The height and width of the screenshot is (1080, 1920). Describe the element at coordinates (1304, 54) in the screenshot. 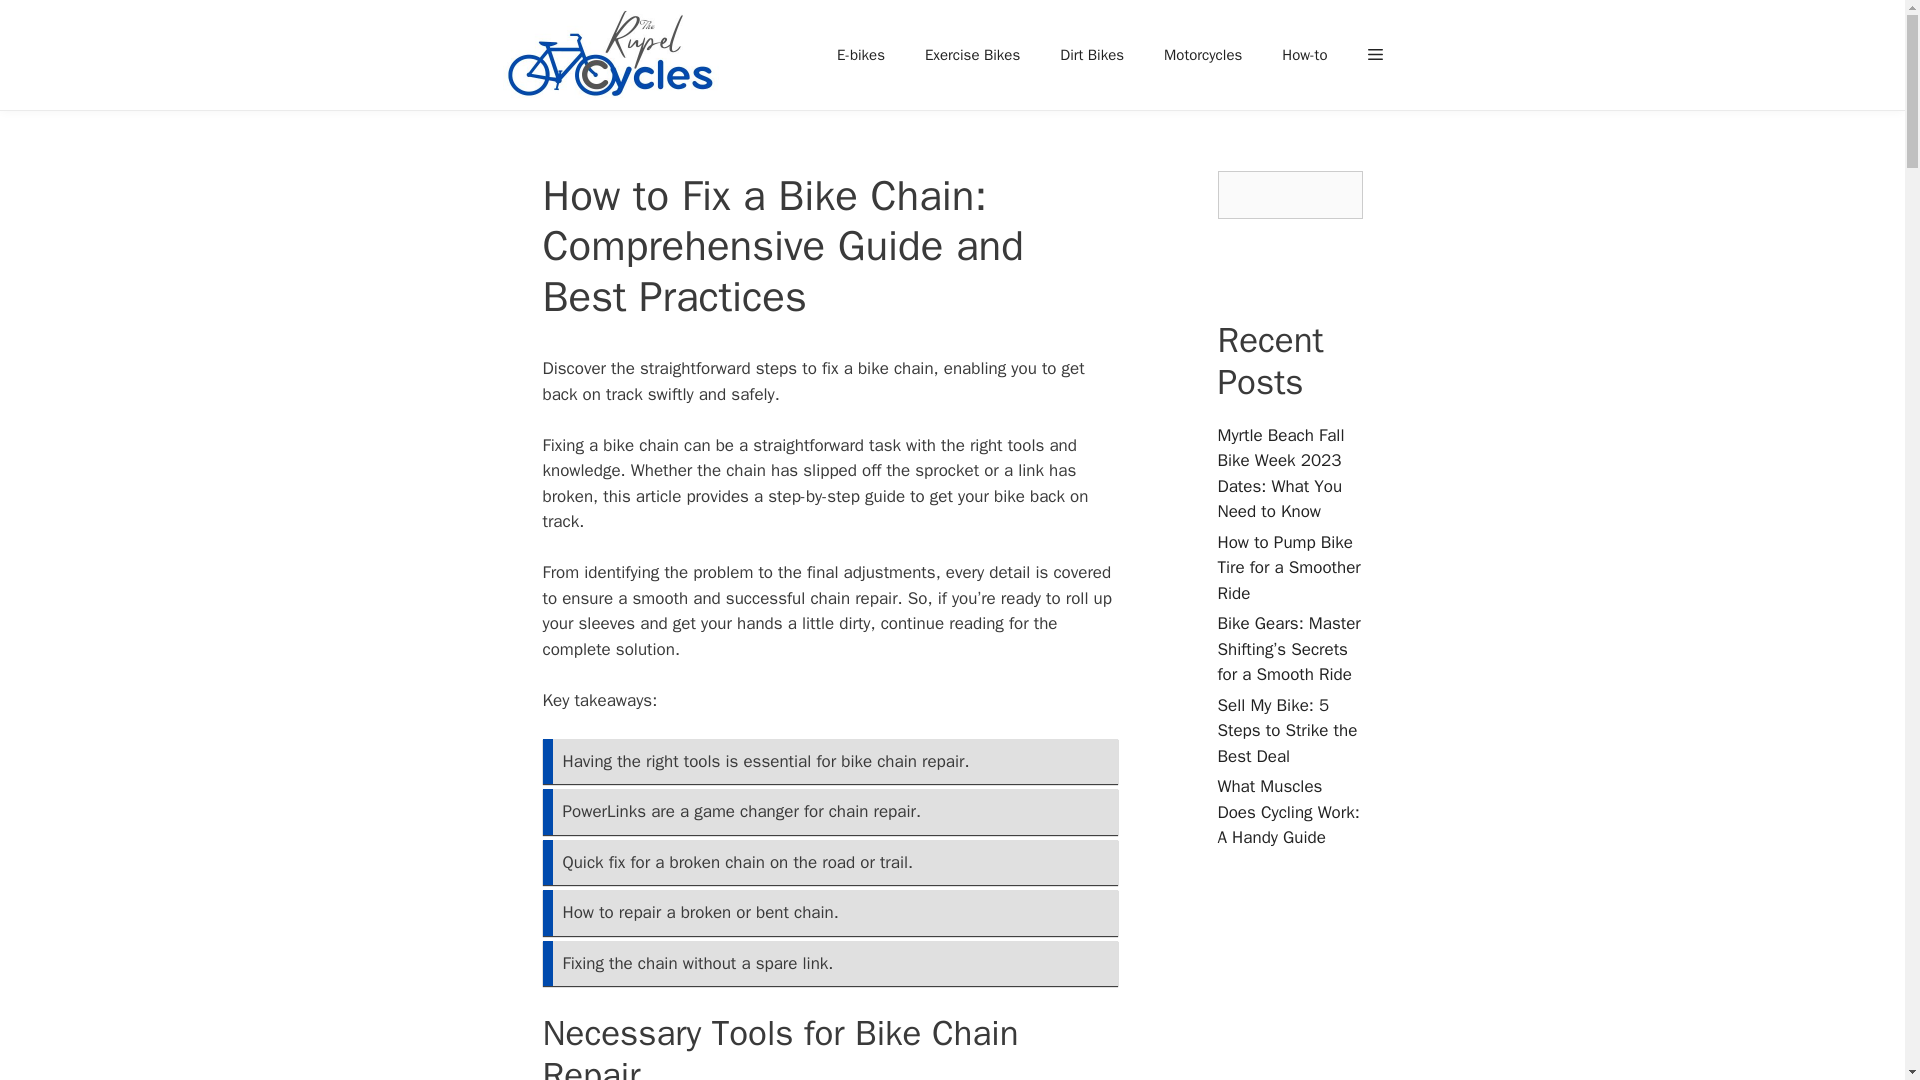

I see `How-to` at that location.